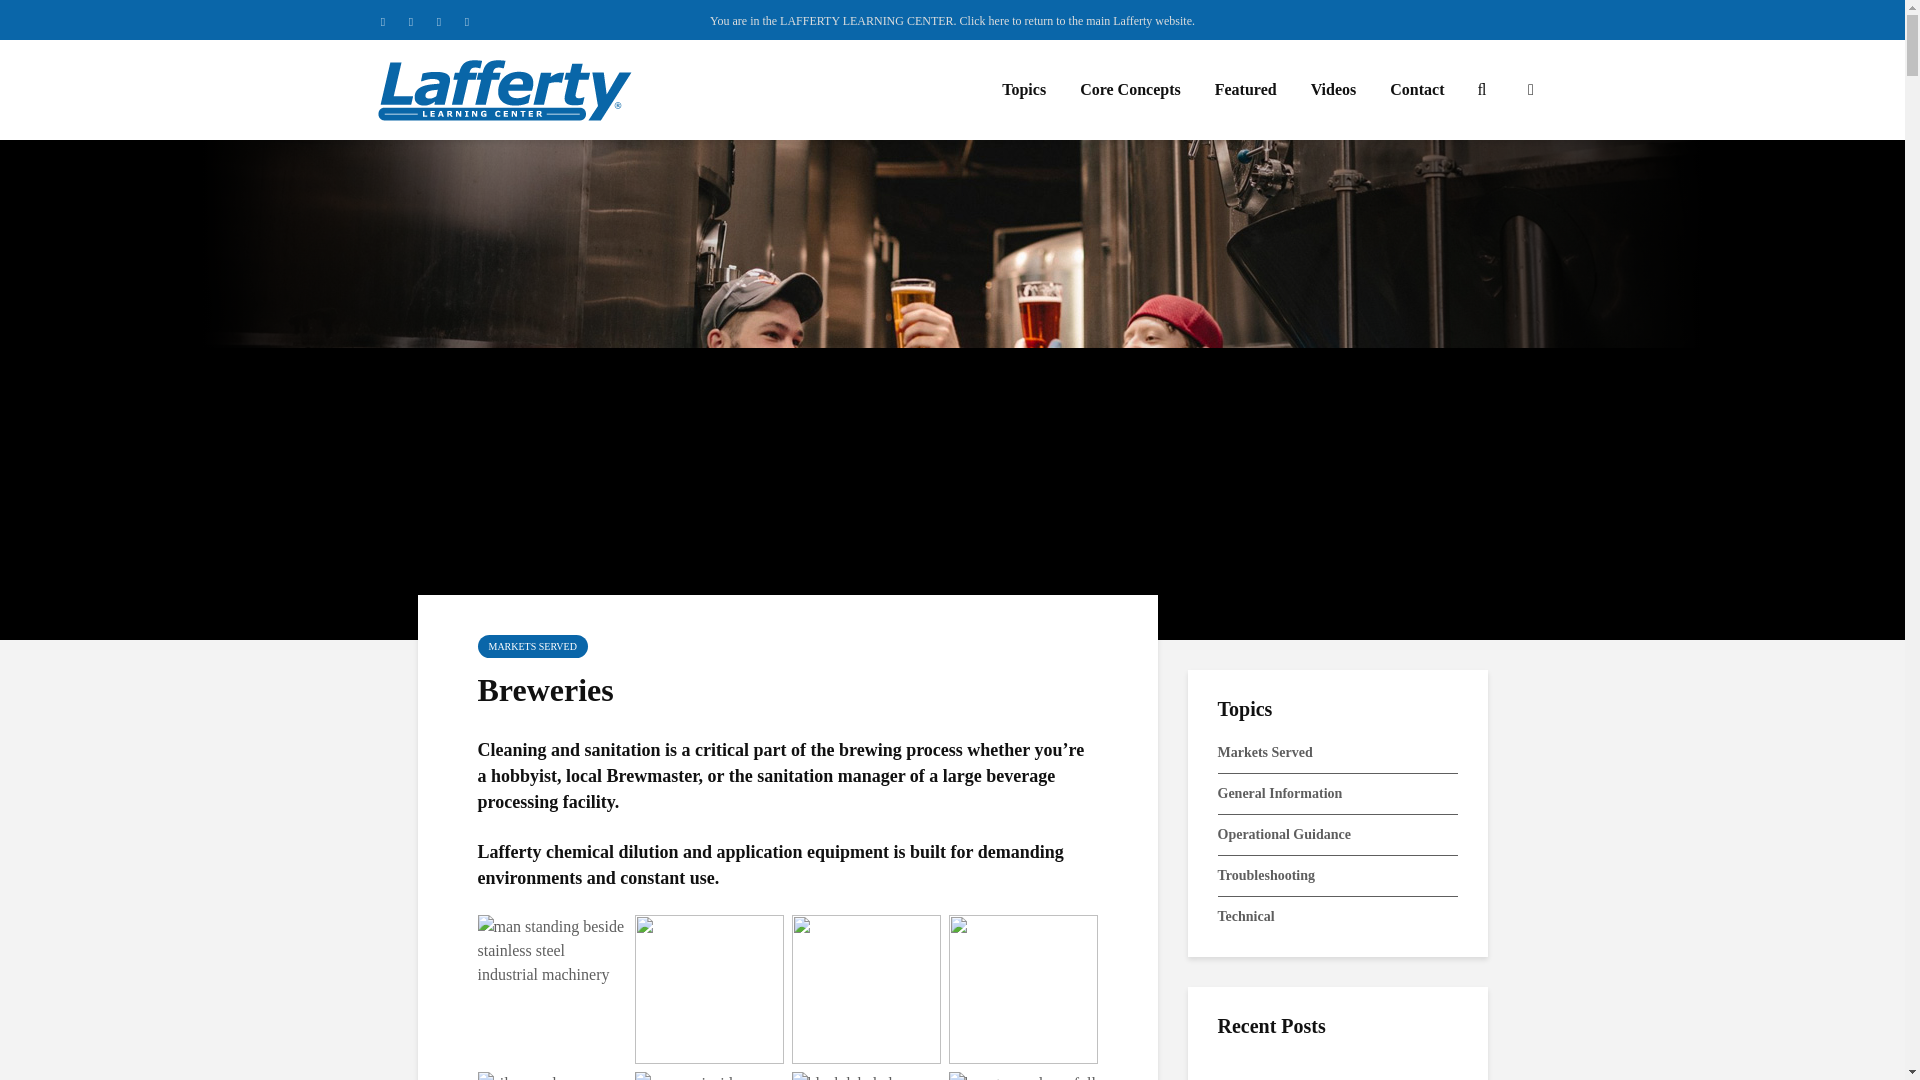  I want to click on Featured, so click(1246, 90).